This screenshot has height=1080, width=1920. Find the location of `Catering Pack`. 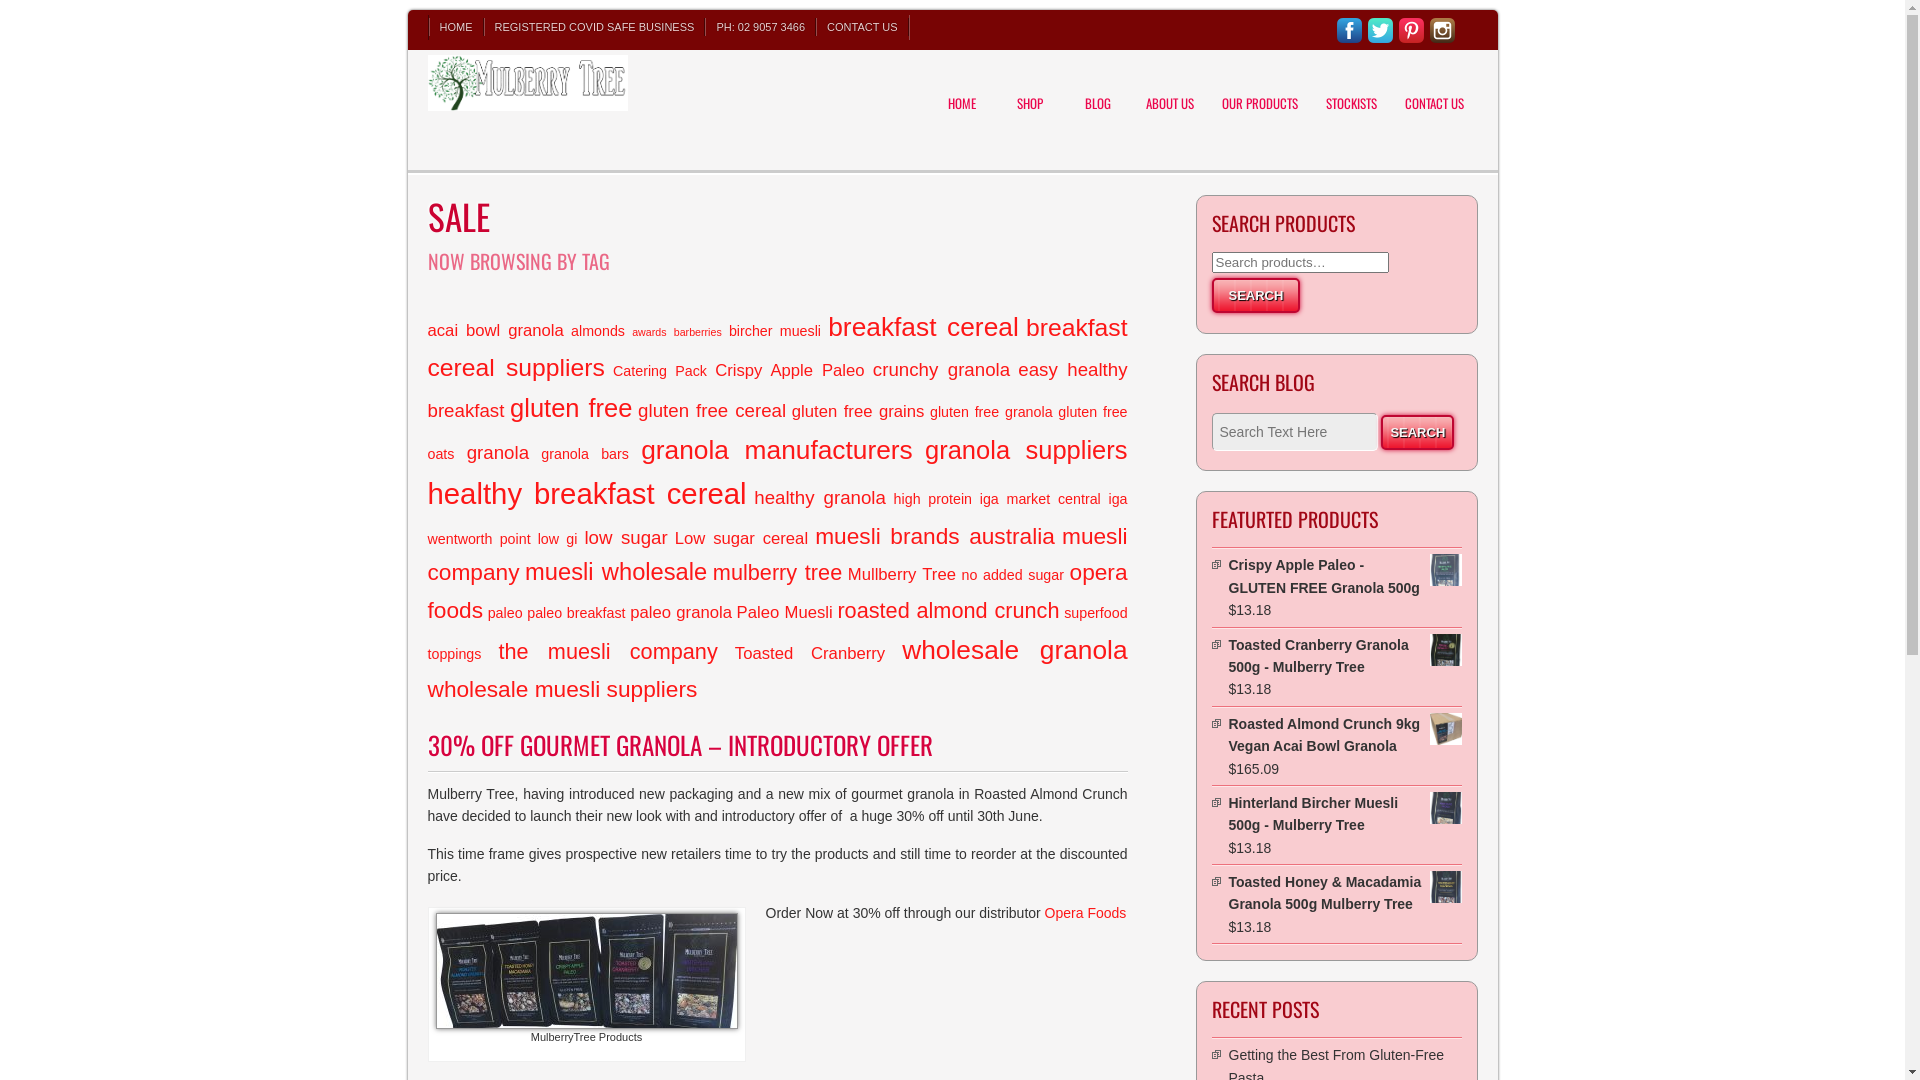

Catering Pack is located at coordinates (660, 371).